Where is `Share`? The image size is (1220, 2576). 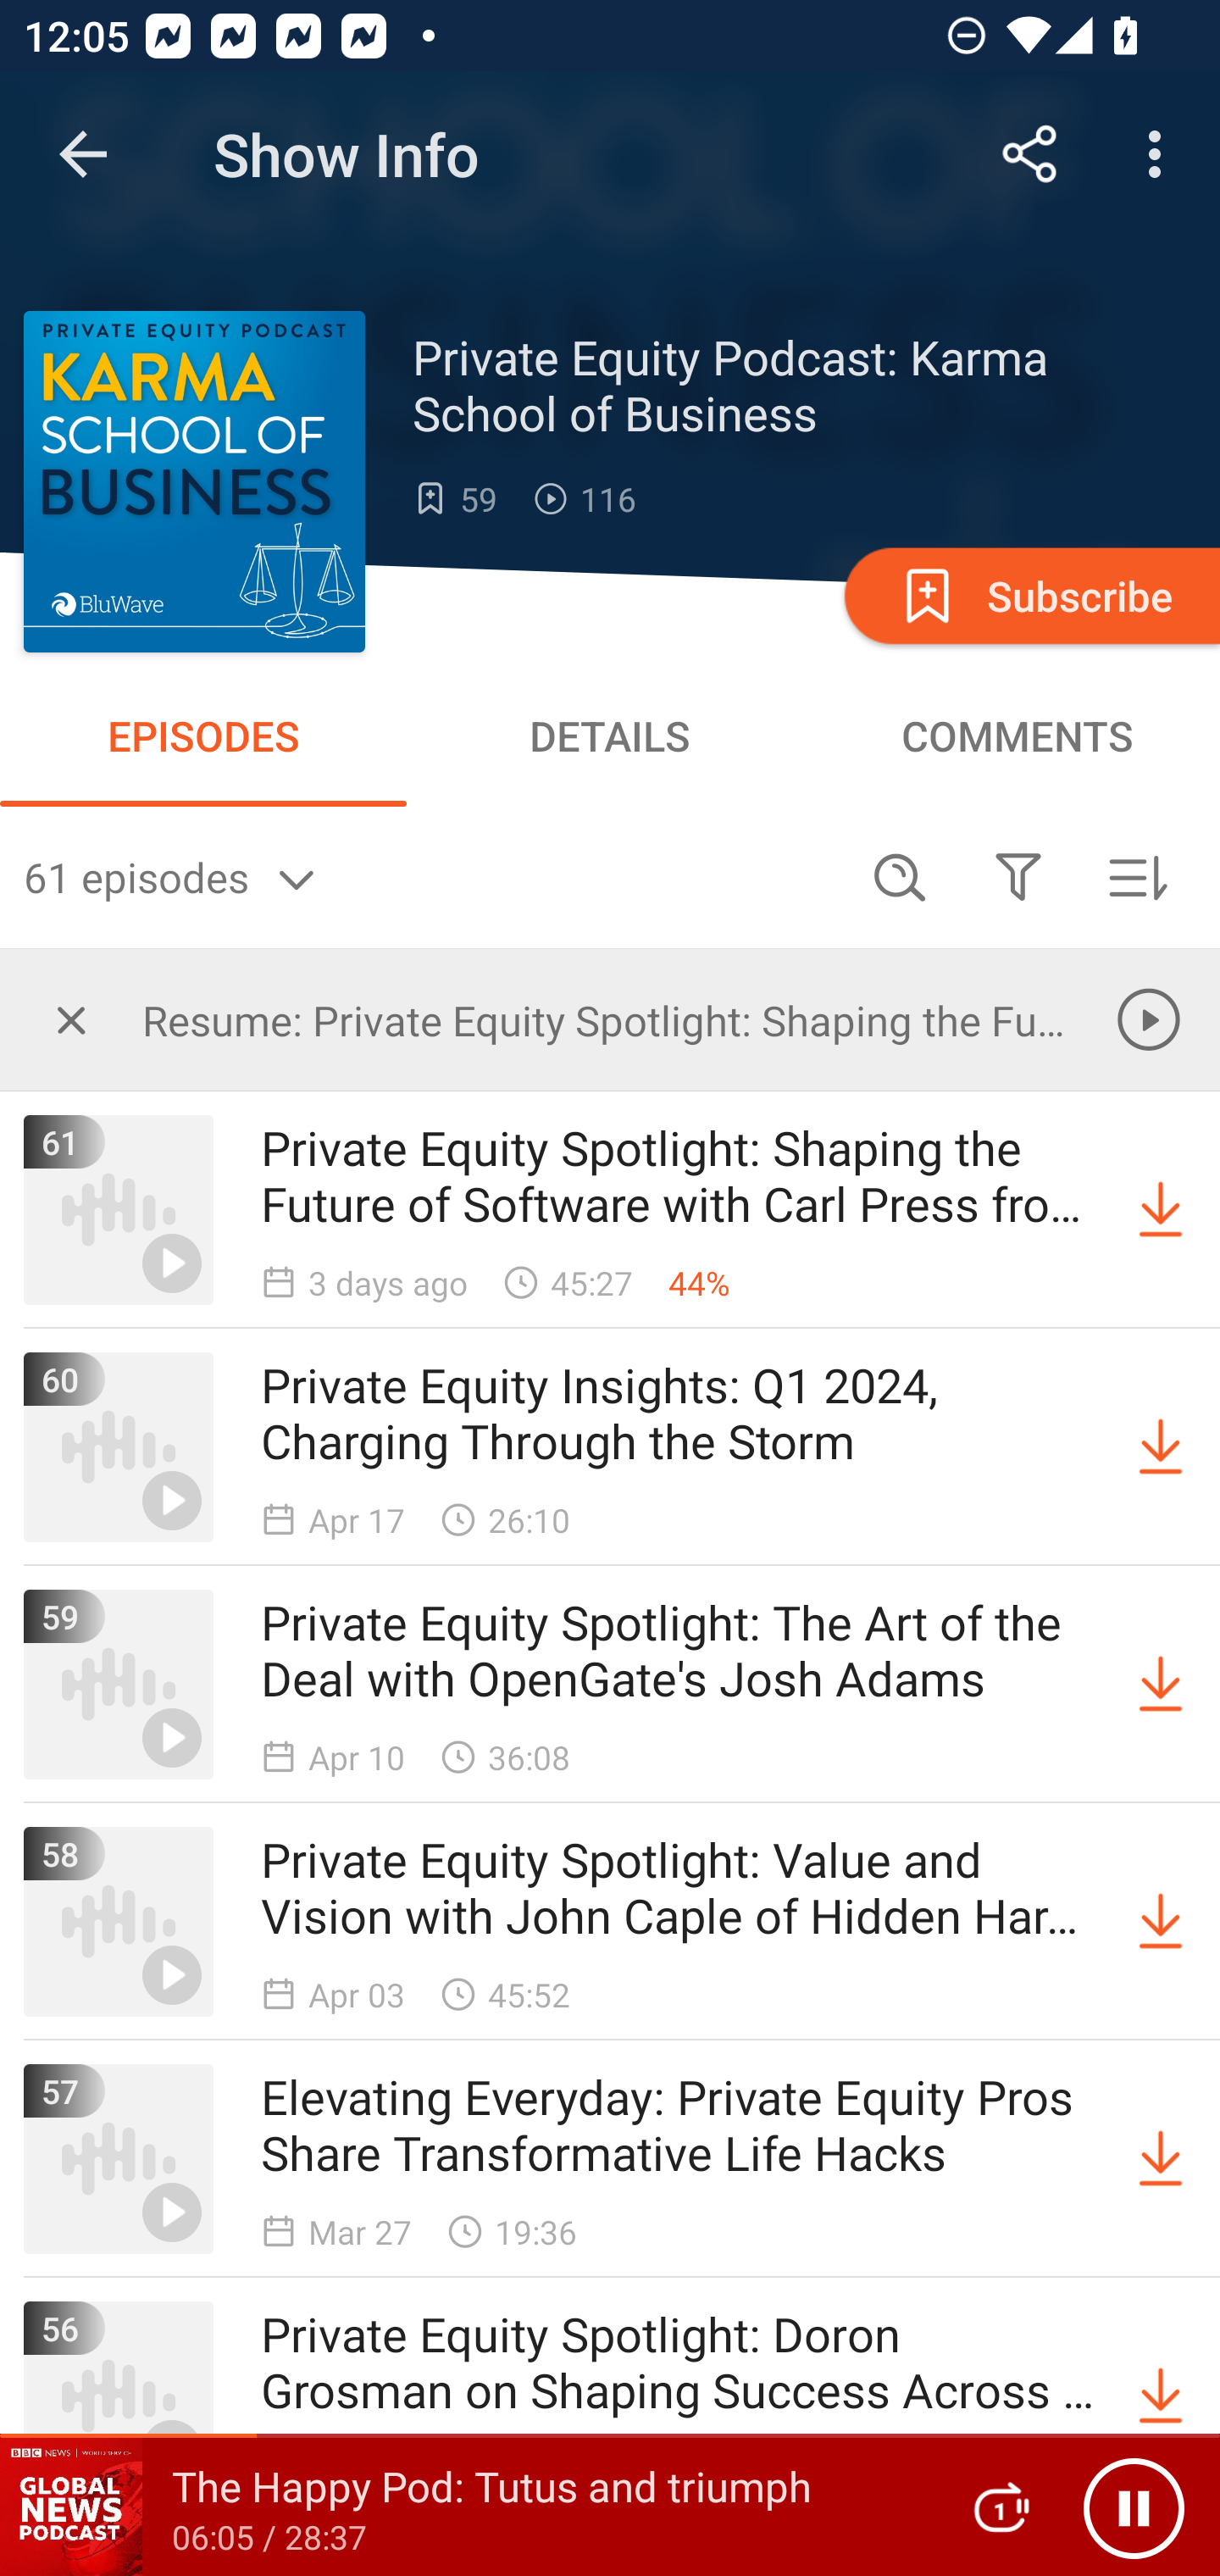
Share is located at coordinates (1030, 154).